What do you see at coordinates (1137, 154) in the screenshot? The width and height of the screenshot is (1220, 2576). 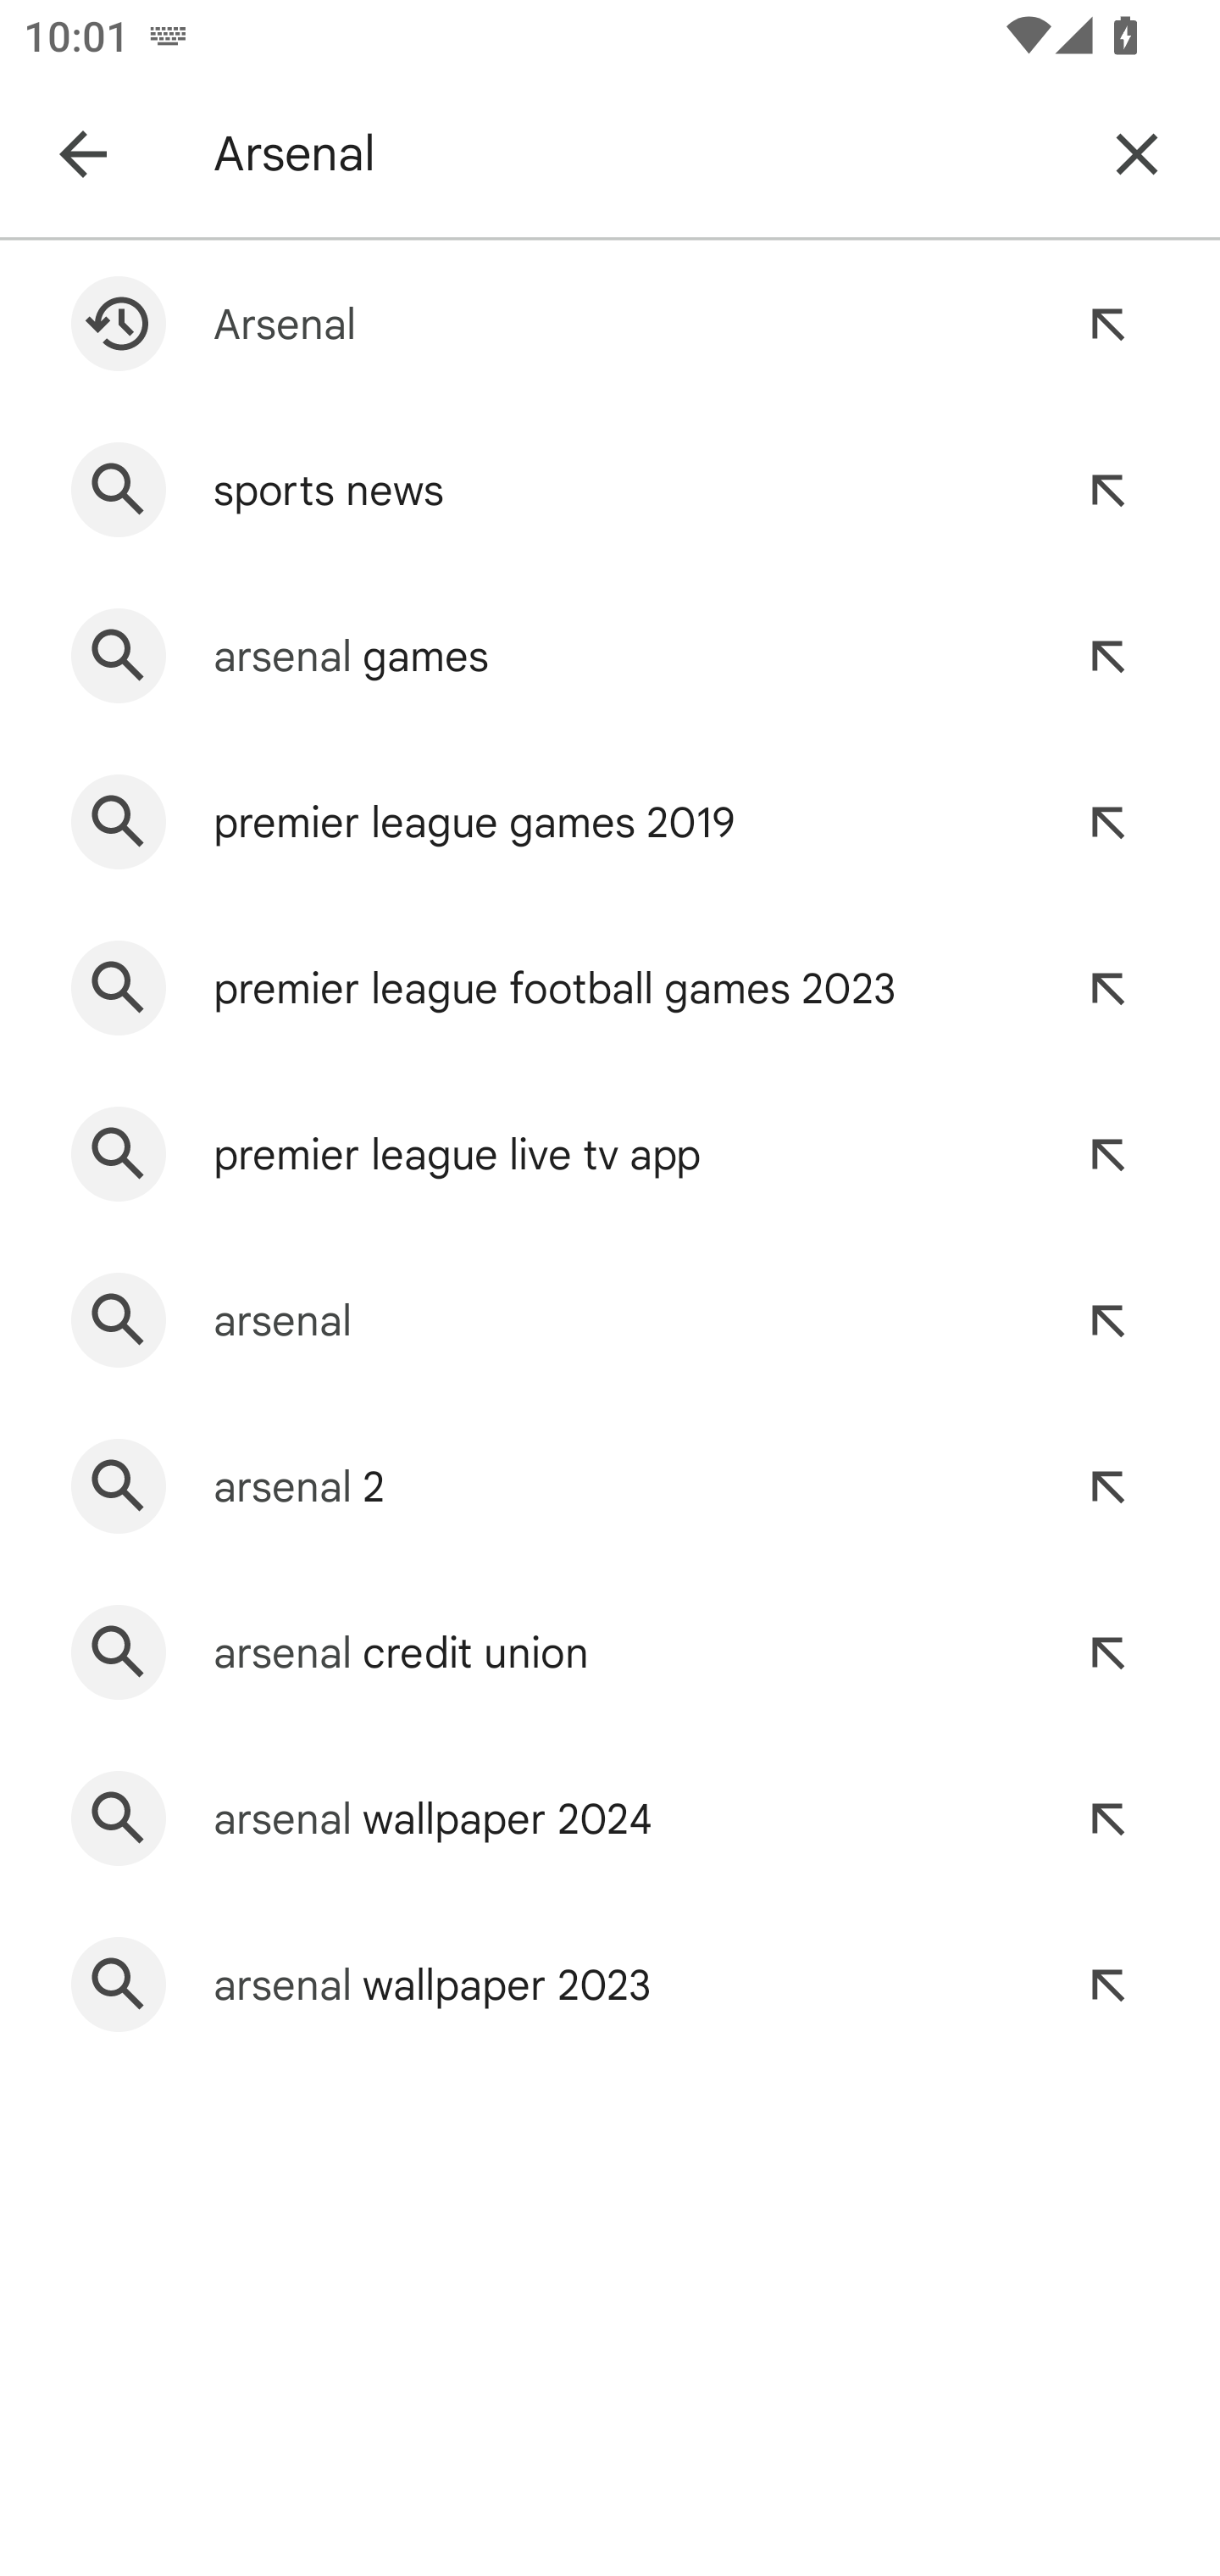 I see `Clear` at bounding box center [1137, 154].